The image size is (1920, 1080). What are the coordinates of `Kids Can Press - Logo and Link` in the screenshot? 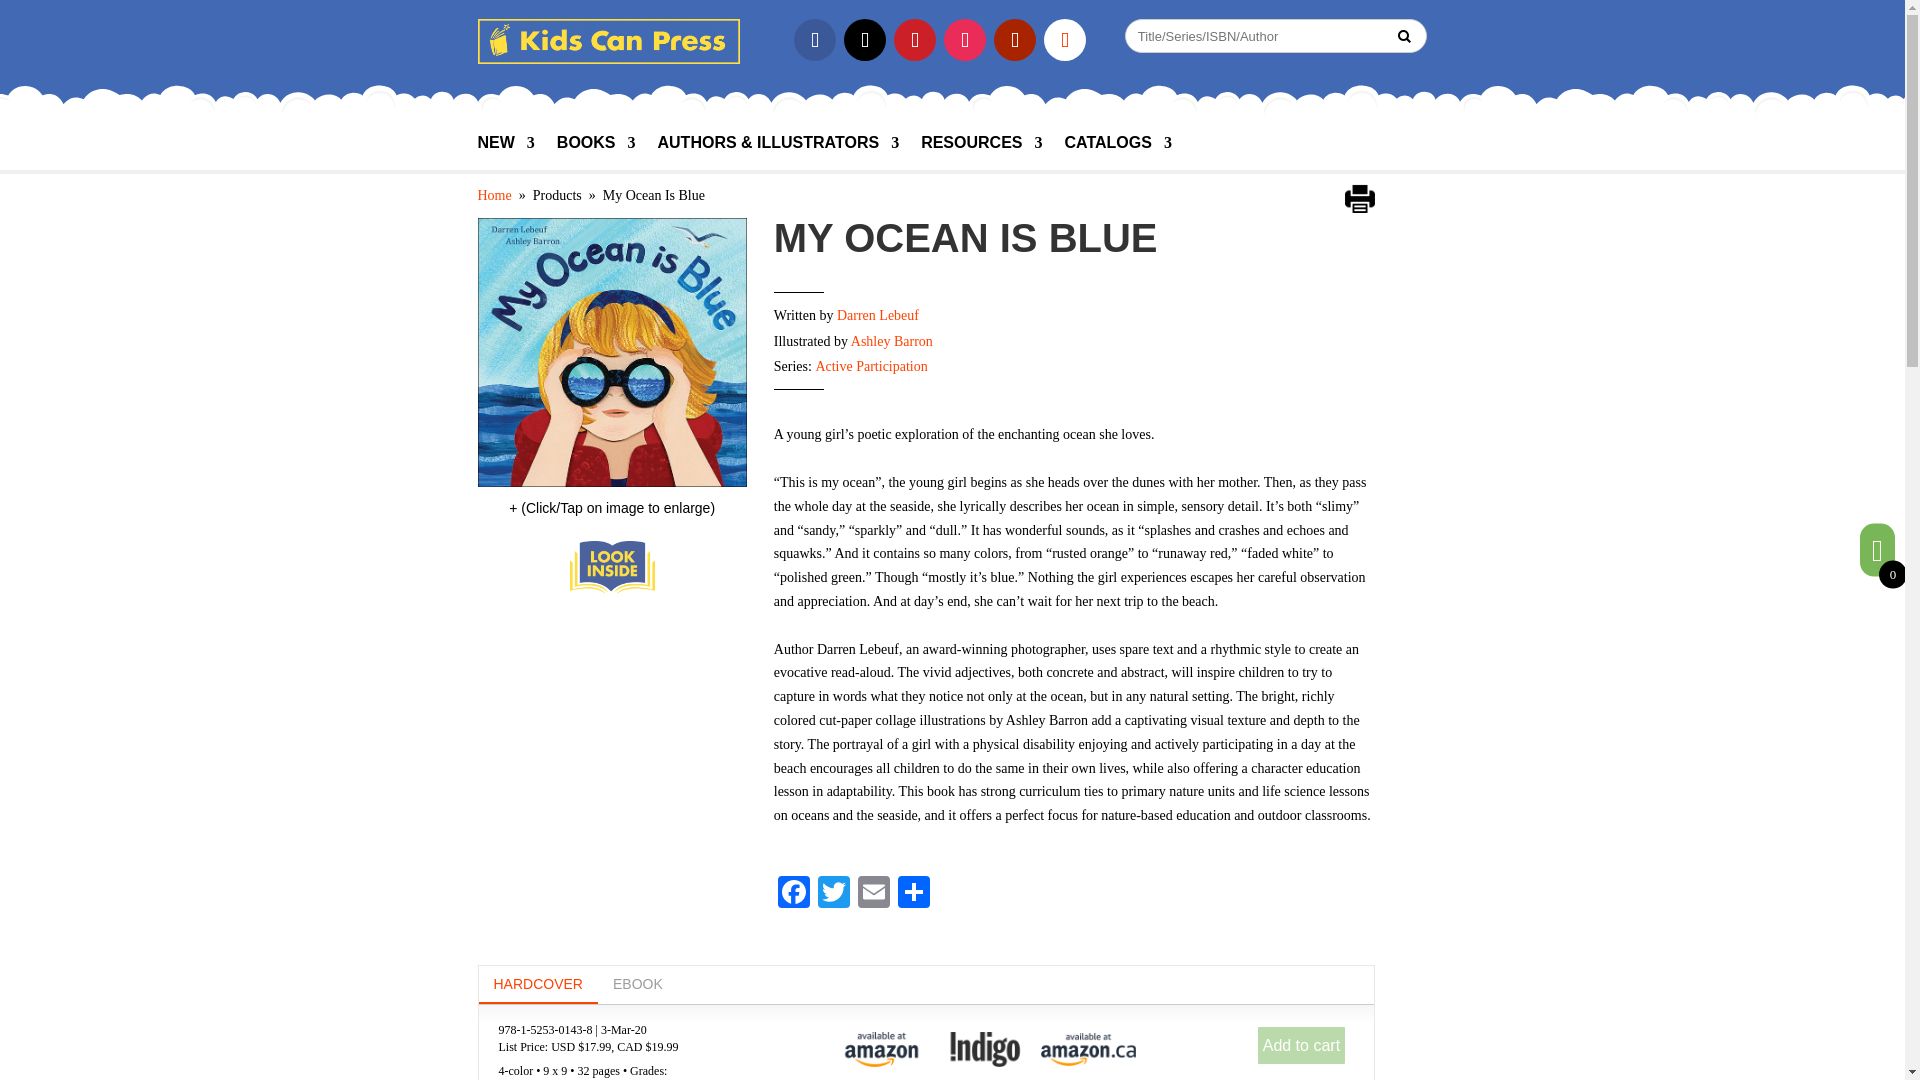 It's located at (610, 41).